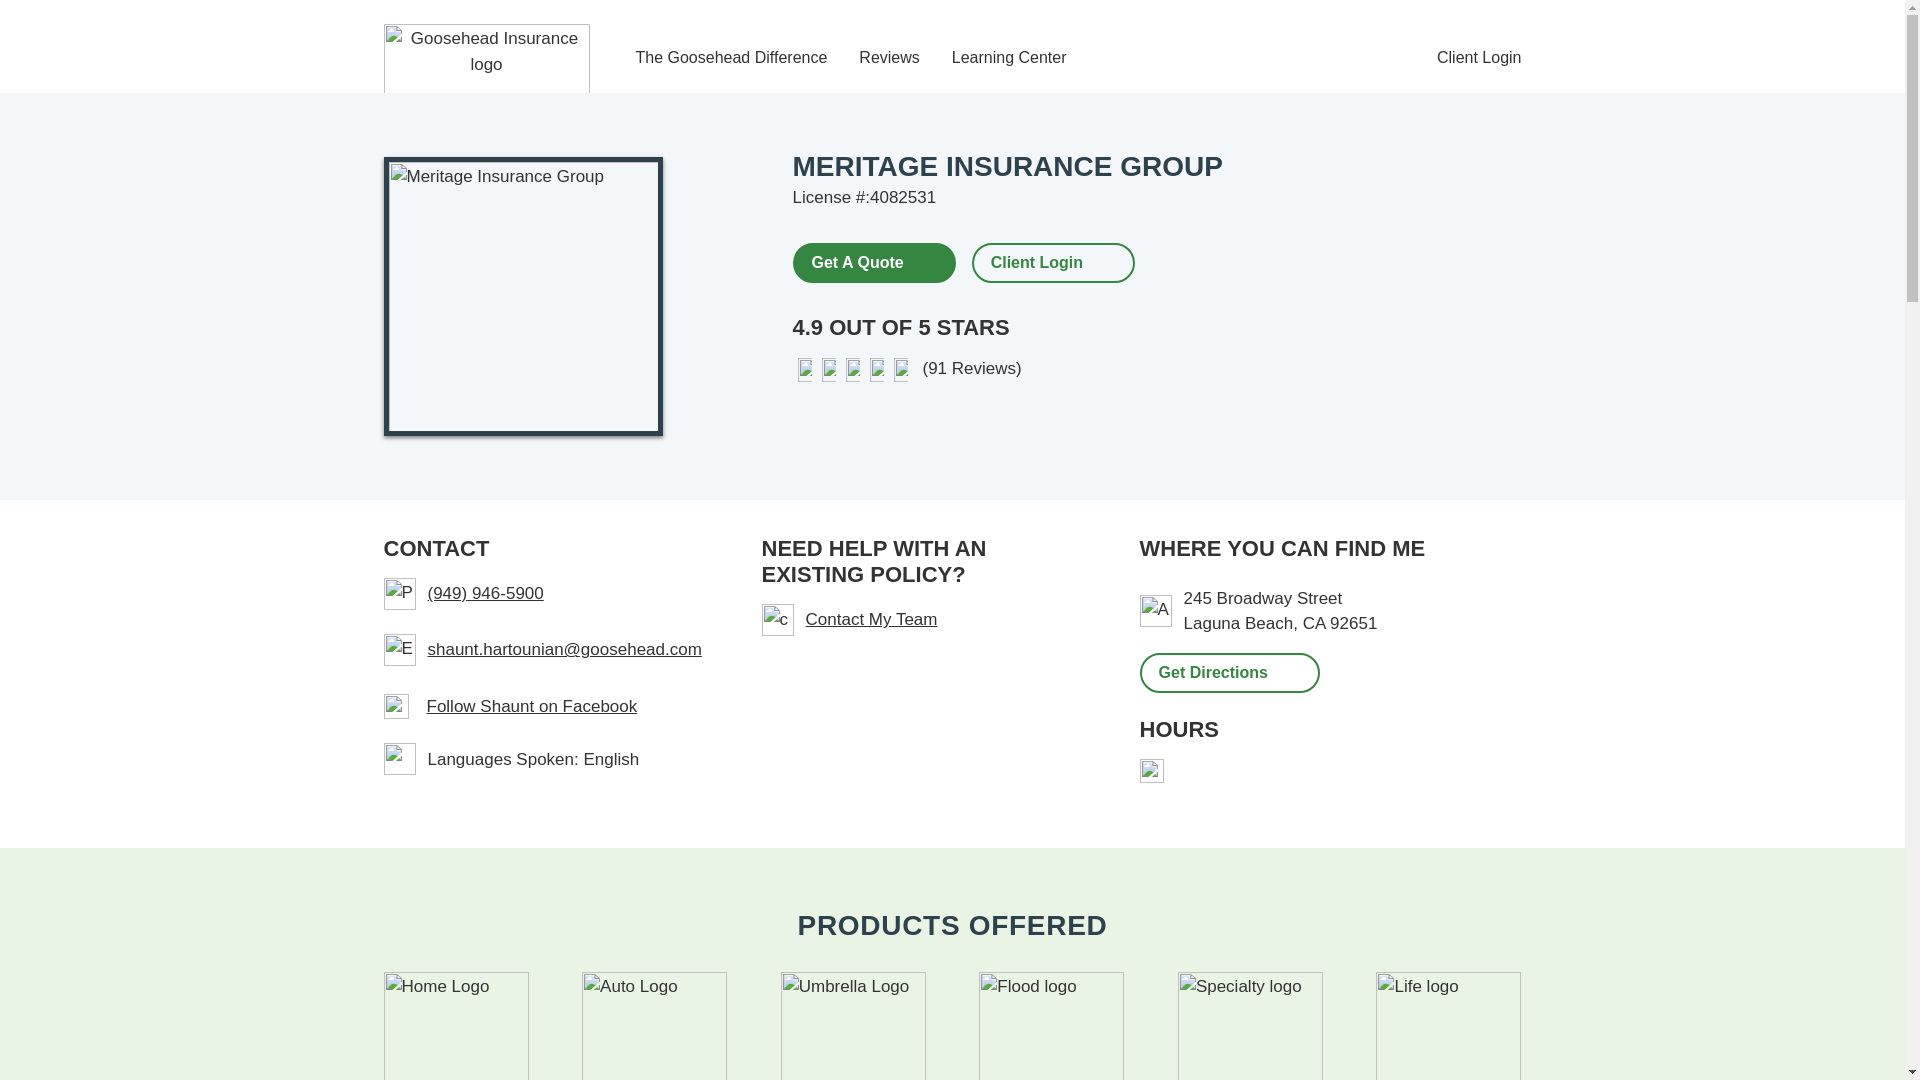 The image size is (1920, 1080). What do you see at coordinates (731, 58) in the screenshot?
I see `The Goosehead Difference` at bounding box center [731, 58].